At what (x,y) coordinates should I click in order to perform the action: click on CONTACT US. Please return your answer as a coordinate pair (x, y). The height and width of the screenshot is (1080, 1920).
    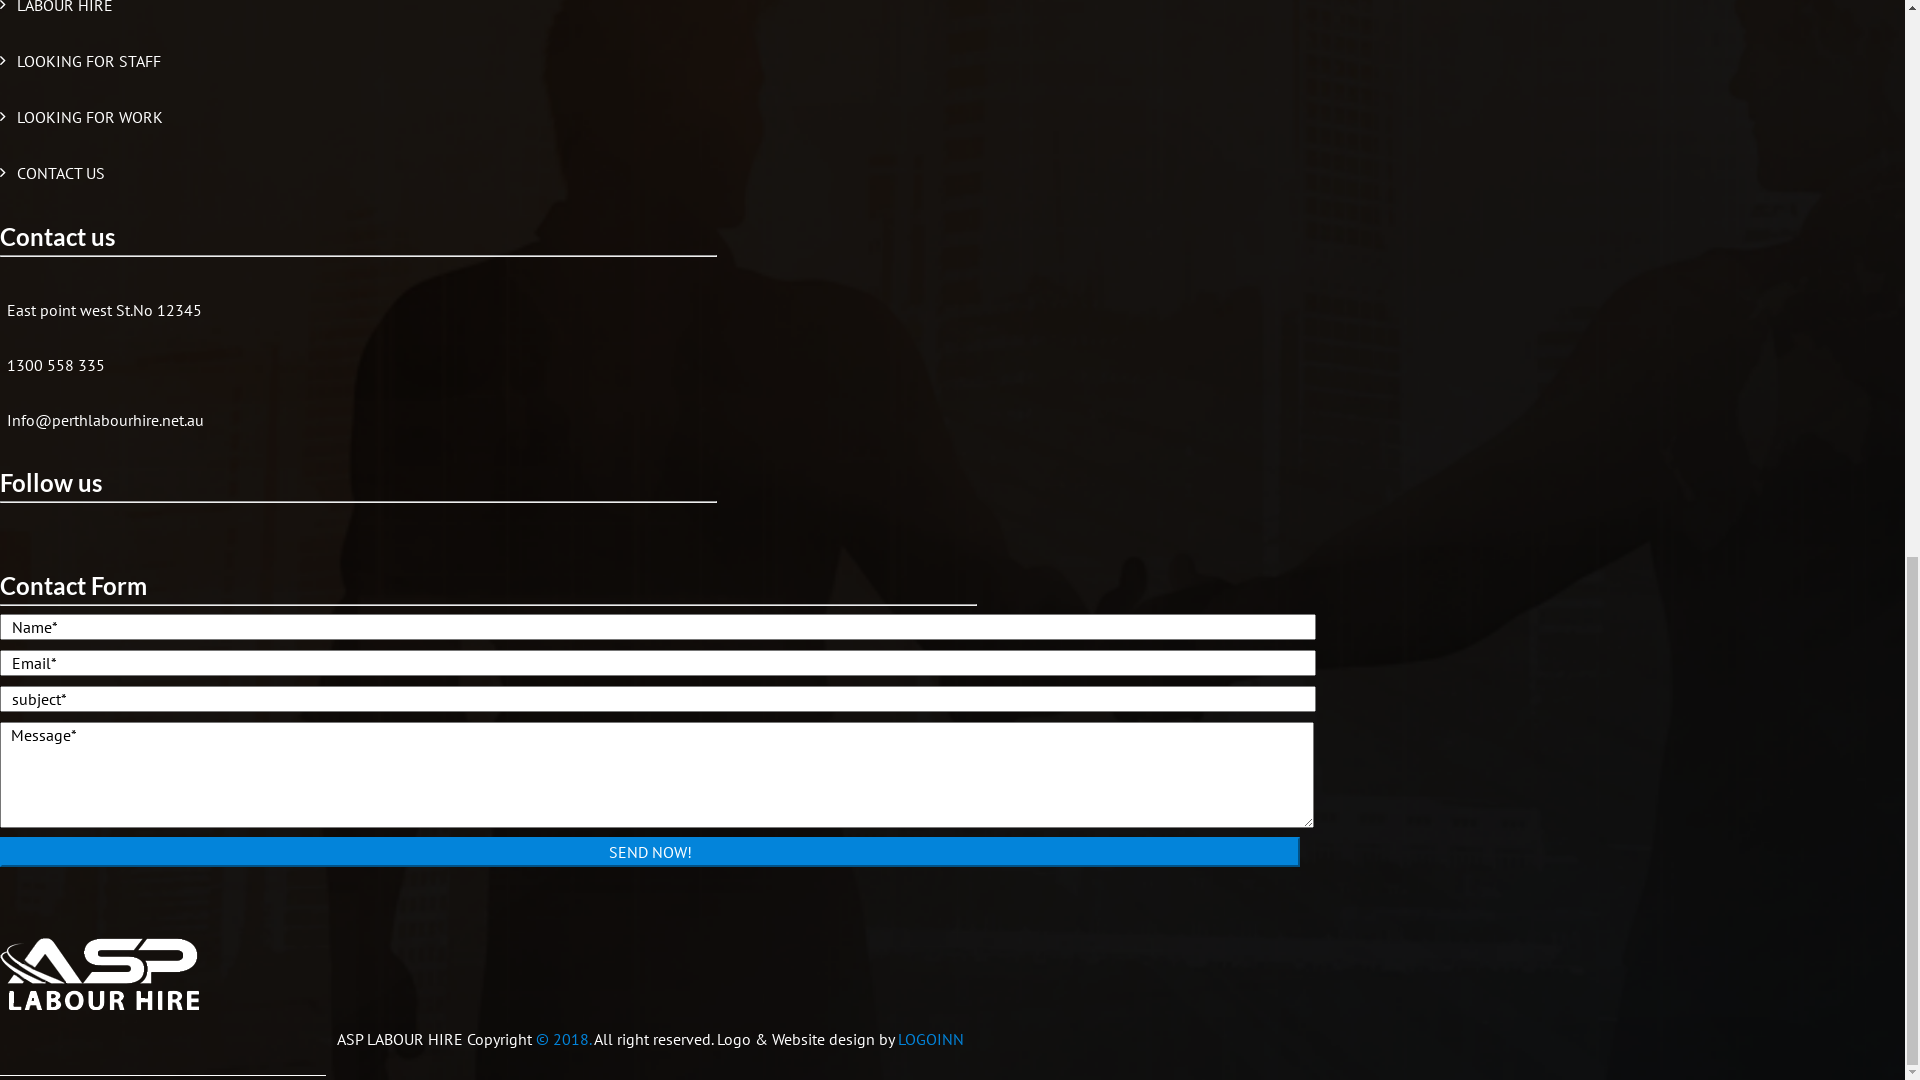
    Looking at the image, I should click on (1244, 126).